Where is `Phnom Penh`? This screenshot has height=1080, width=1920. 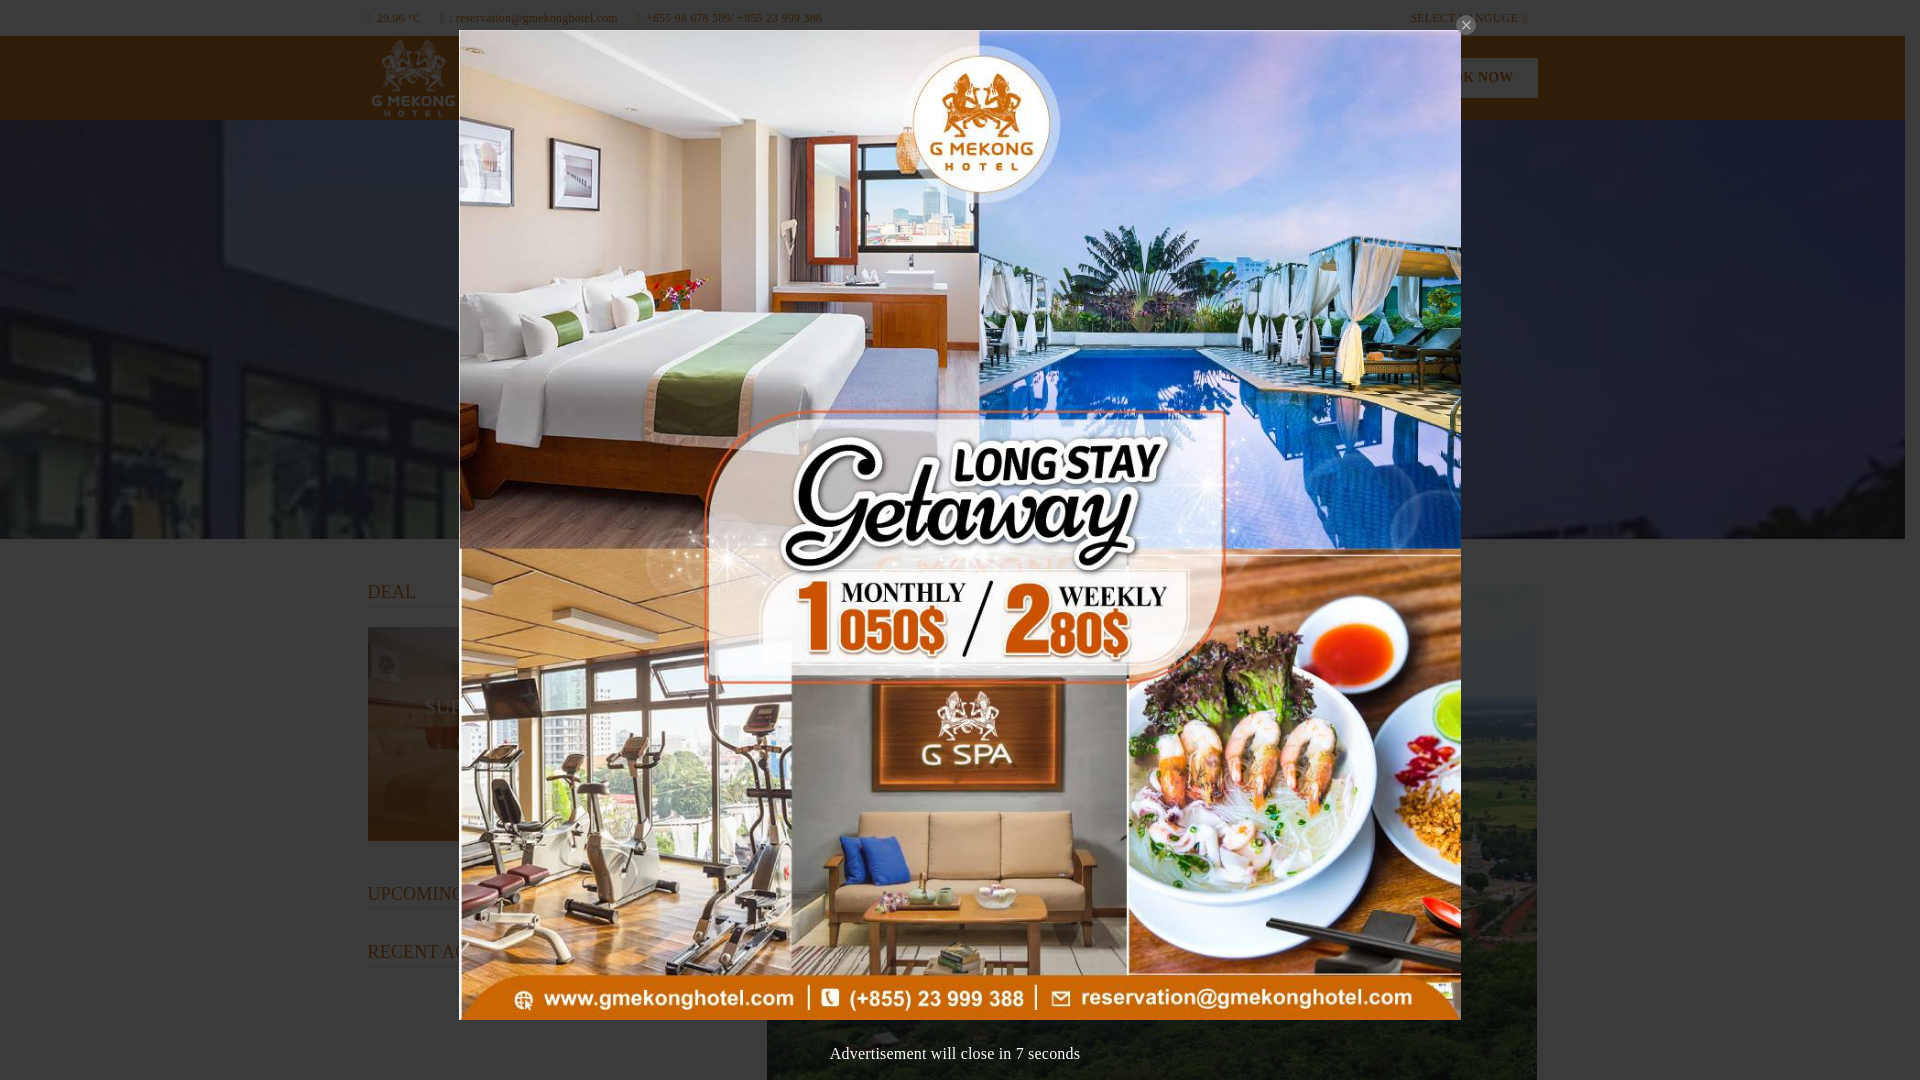
Phnom Penh is located at coordinates (395, 17).